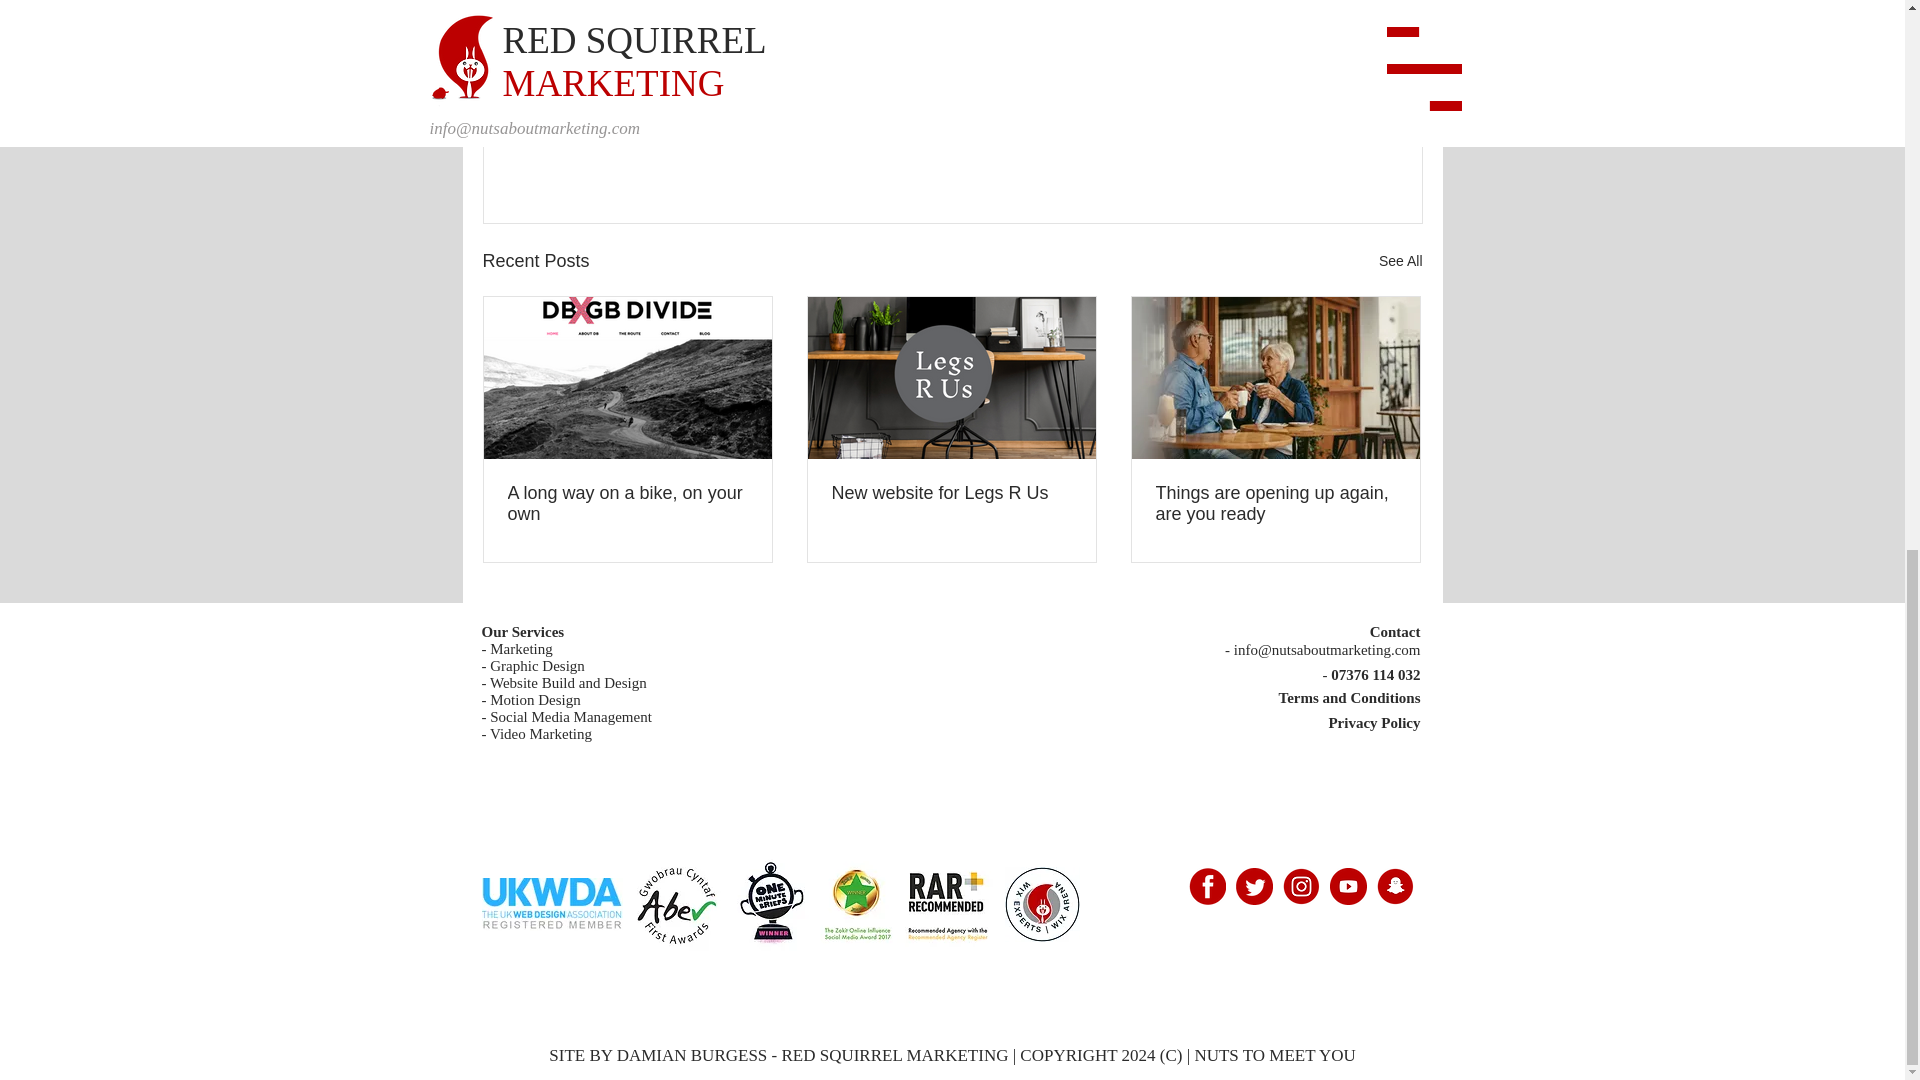 This screenshot has height=1080, width=1920. What do you see at coordinates (534, 700) in the screenshot?
I see `Motion Design` at bounding box center [534, 700].